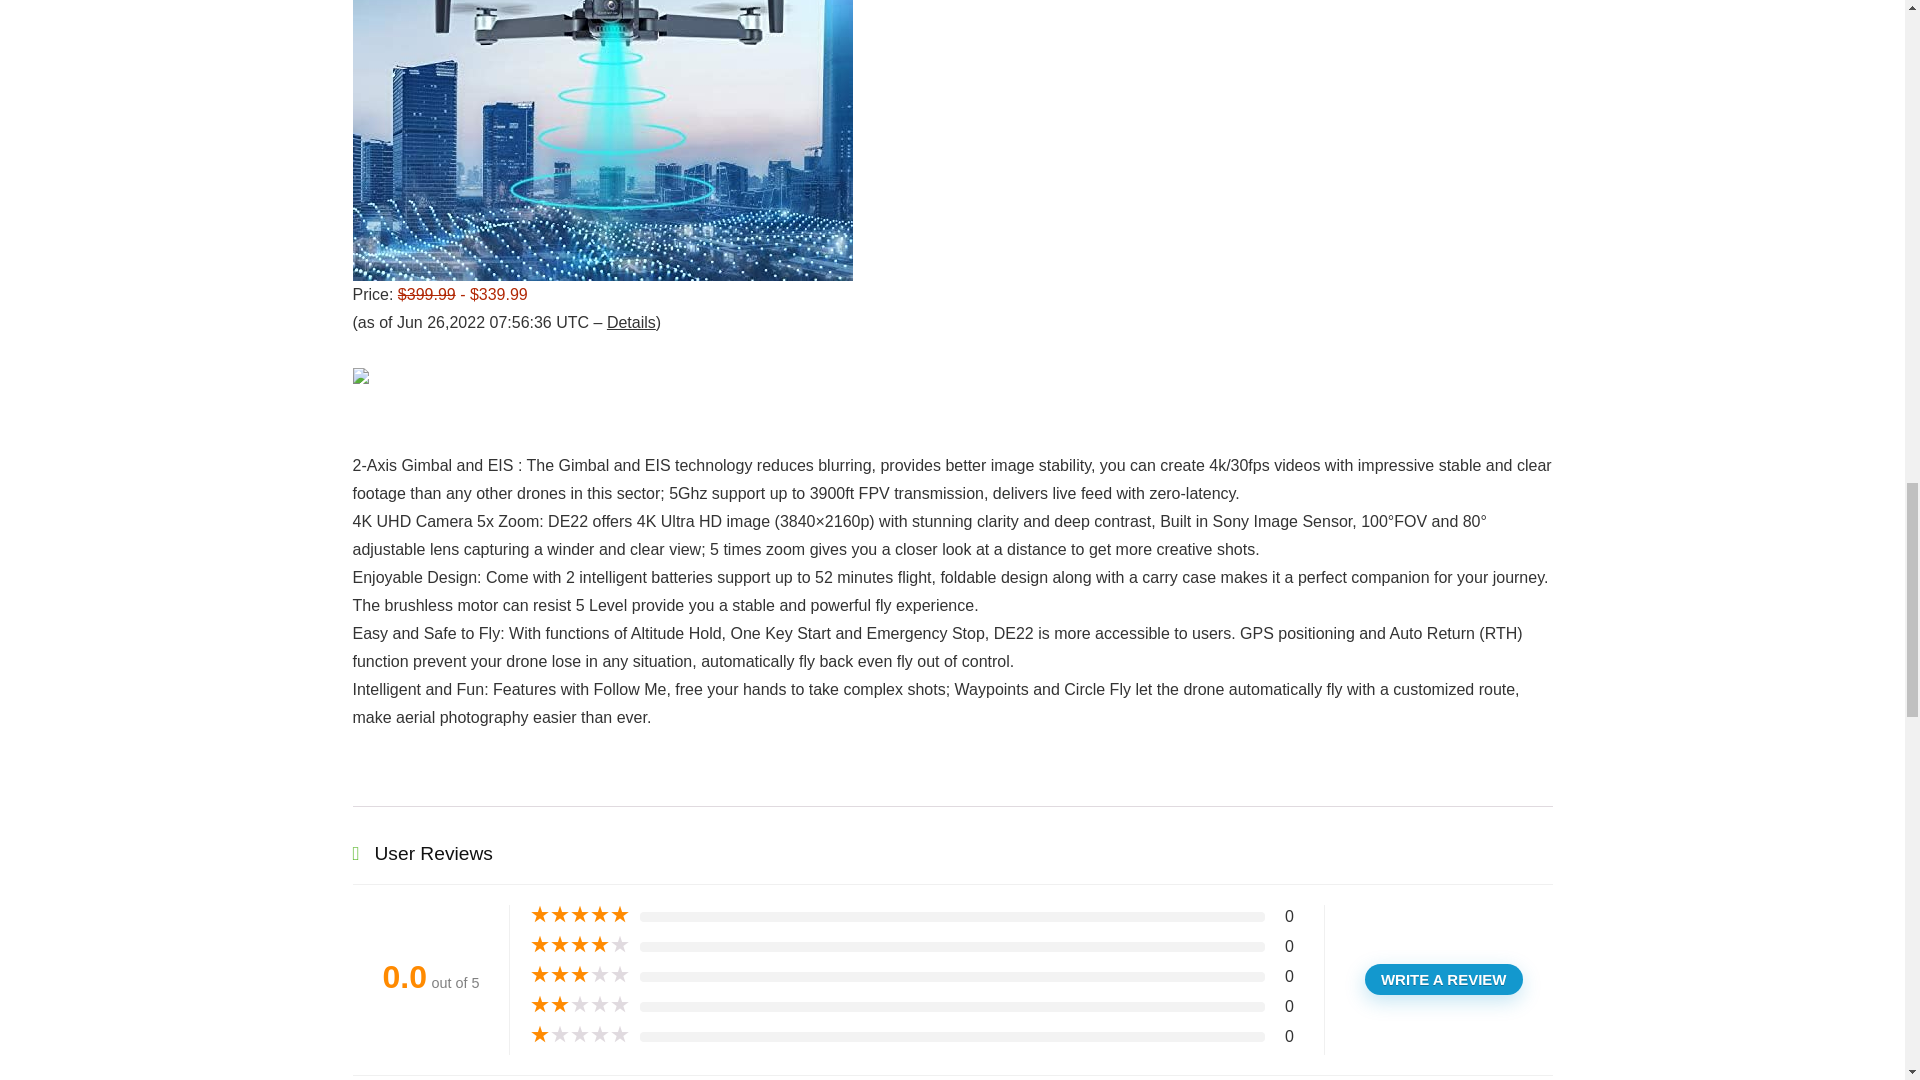 The image size is (1920, 1080). What do you see at coordinates (579, 1034) in the screenshot?
I see `Rated 1 out of 5` at bounding box center [579, 1034].